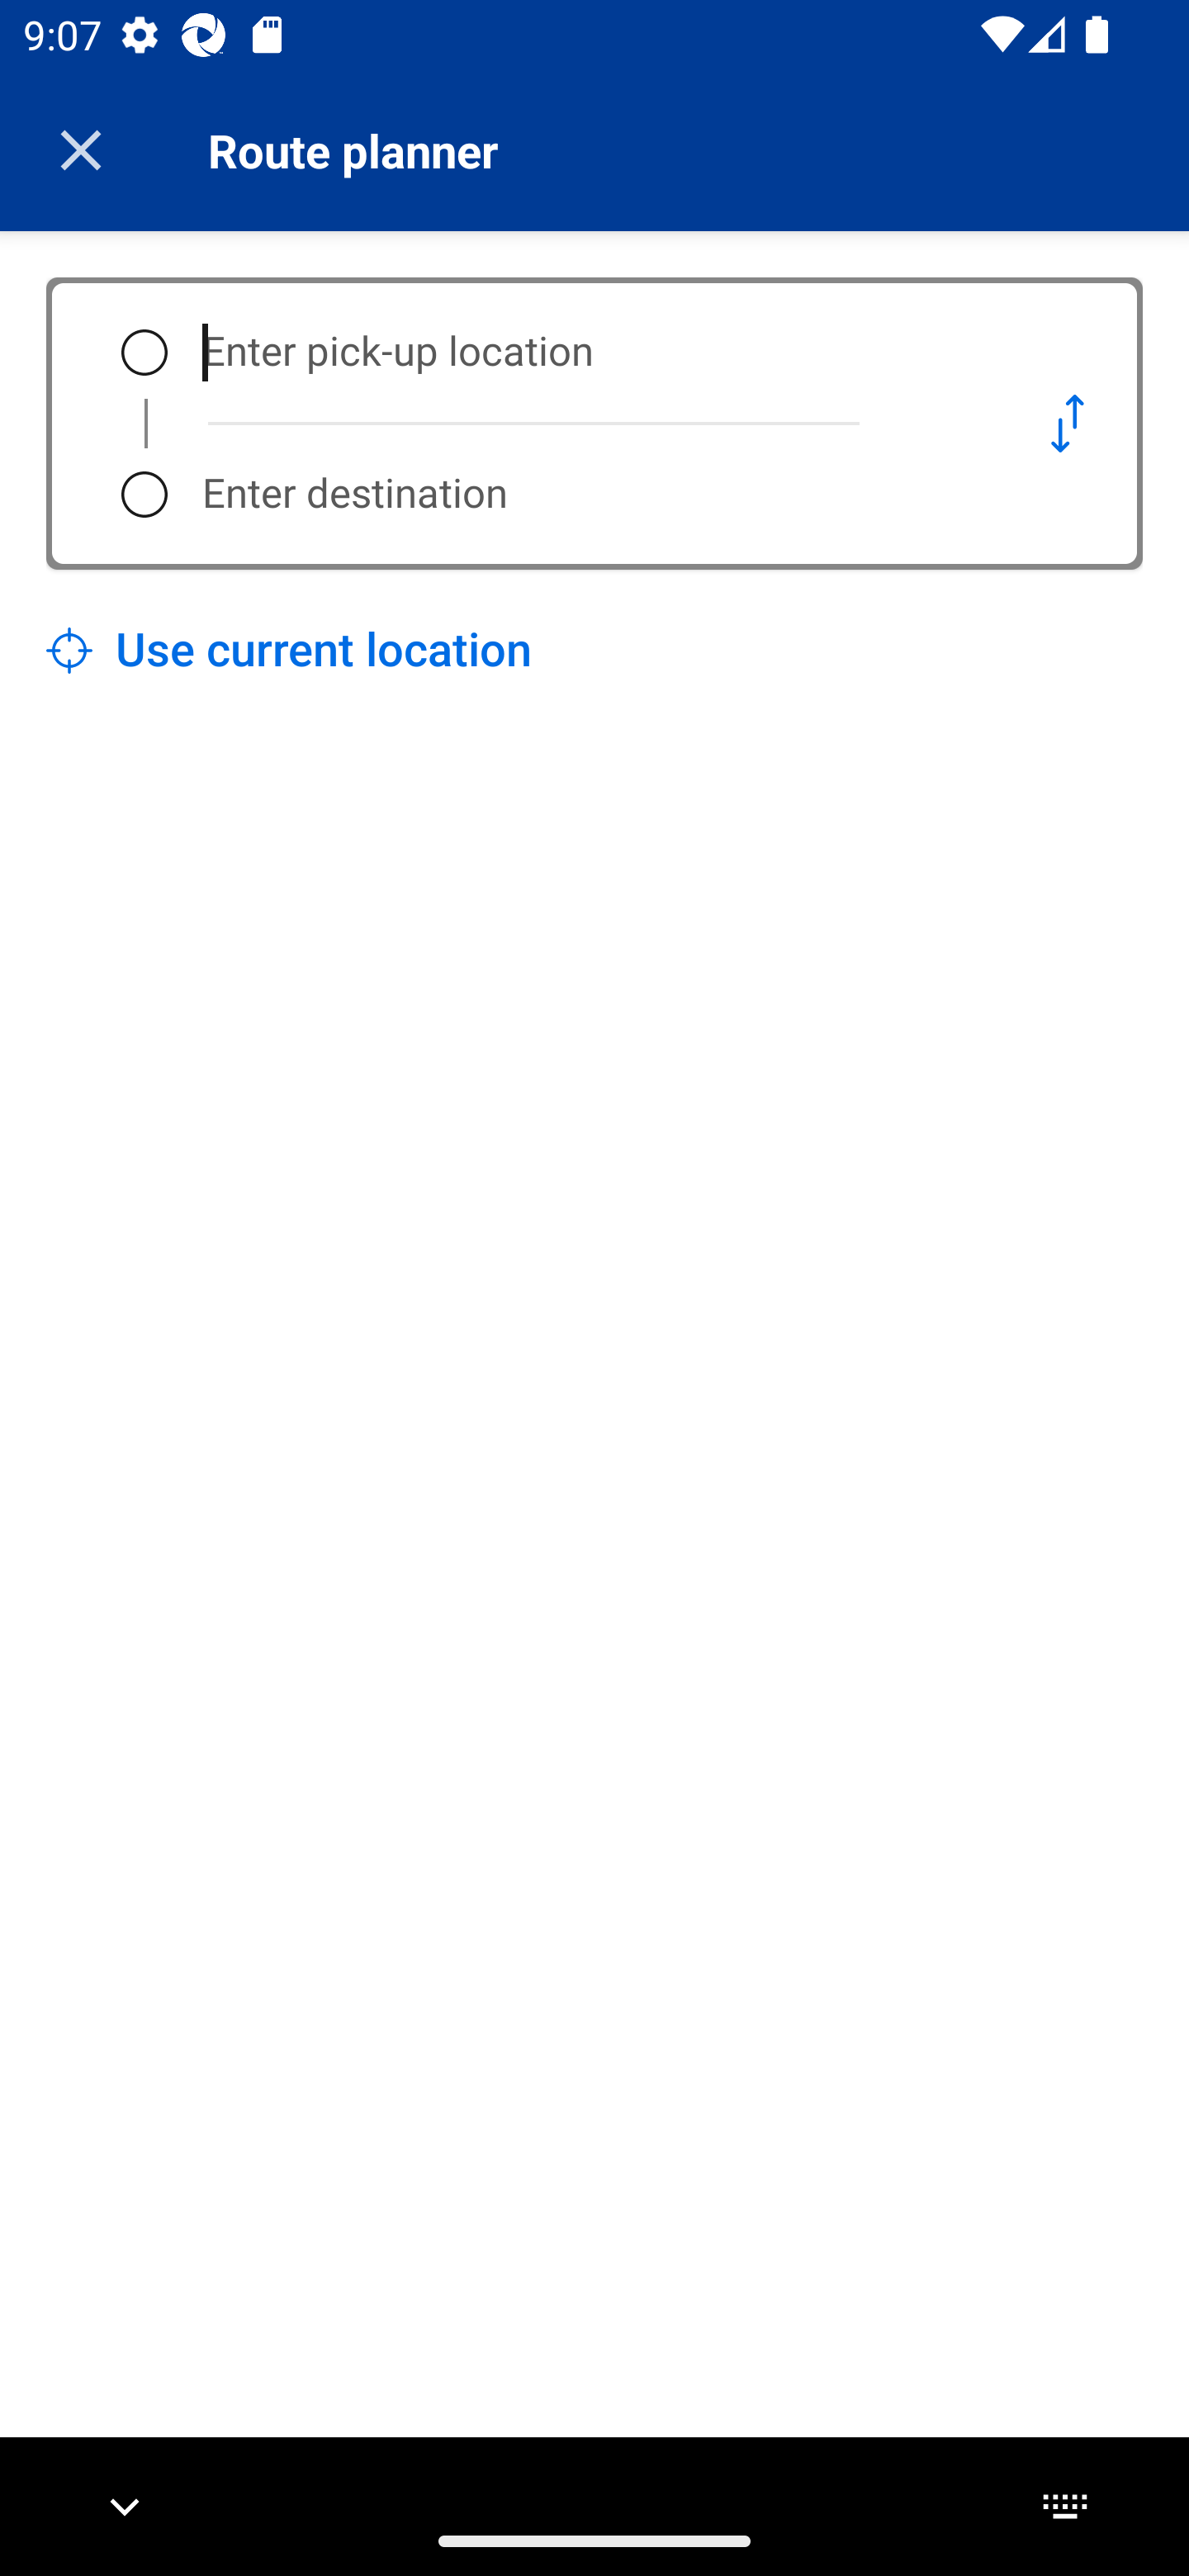  What do you see at coordinates (1067, 423) in the screenshot?
I see `Swap pick-up location and destination` at bounding box center [1067, 423].